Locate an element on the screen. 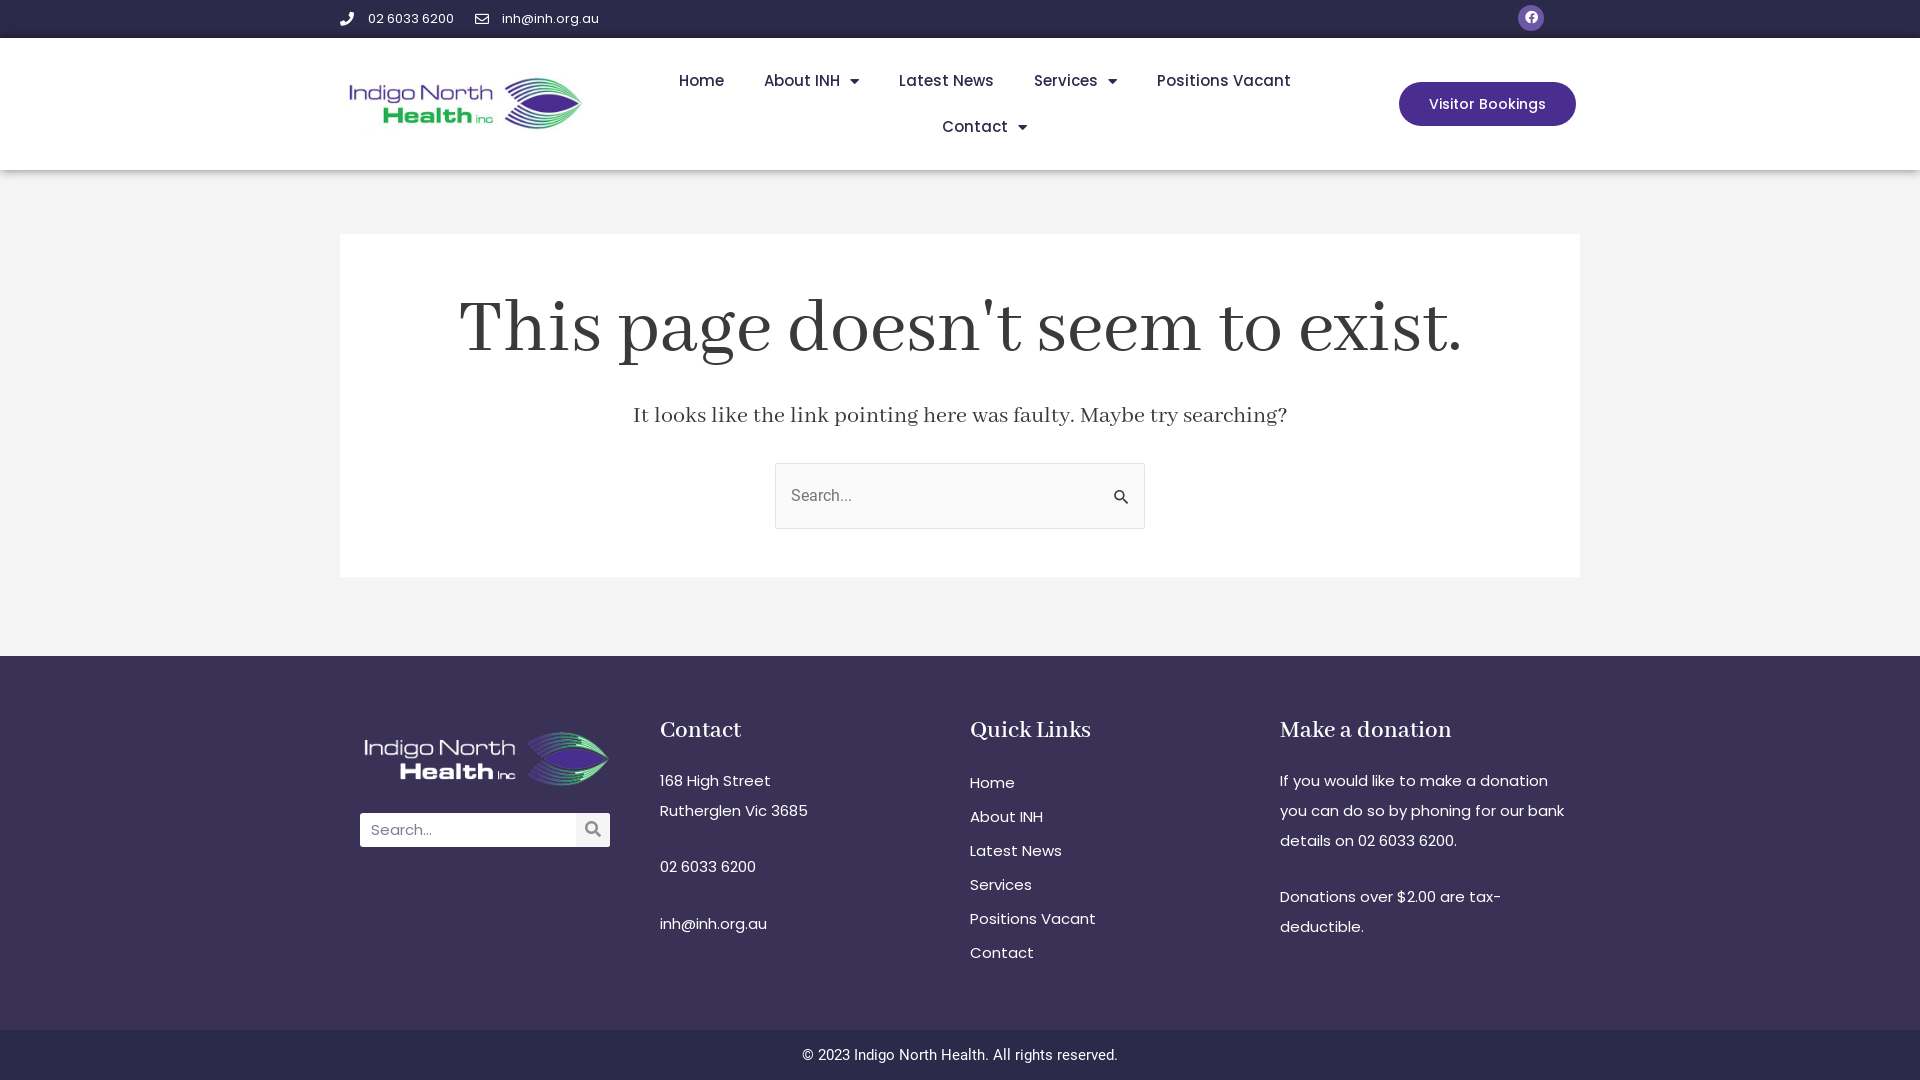 Image resolution: width=1920 pixels, height=1080 pixels. inh@inh.org.au is located at coordinates (714, 922).